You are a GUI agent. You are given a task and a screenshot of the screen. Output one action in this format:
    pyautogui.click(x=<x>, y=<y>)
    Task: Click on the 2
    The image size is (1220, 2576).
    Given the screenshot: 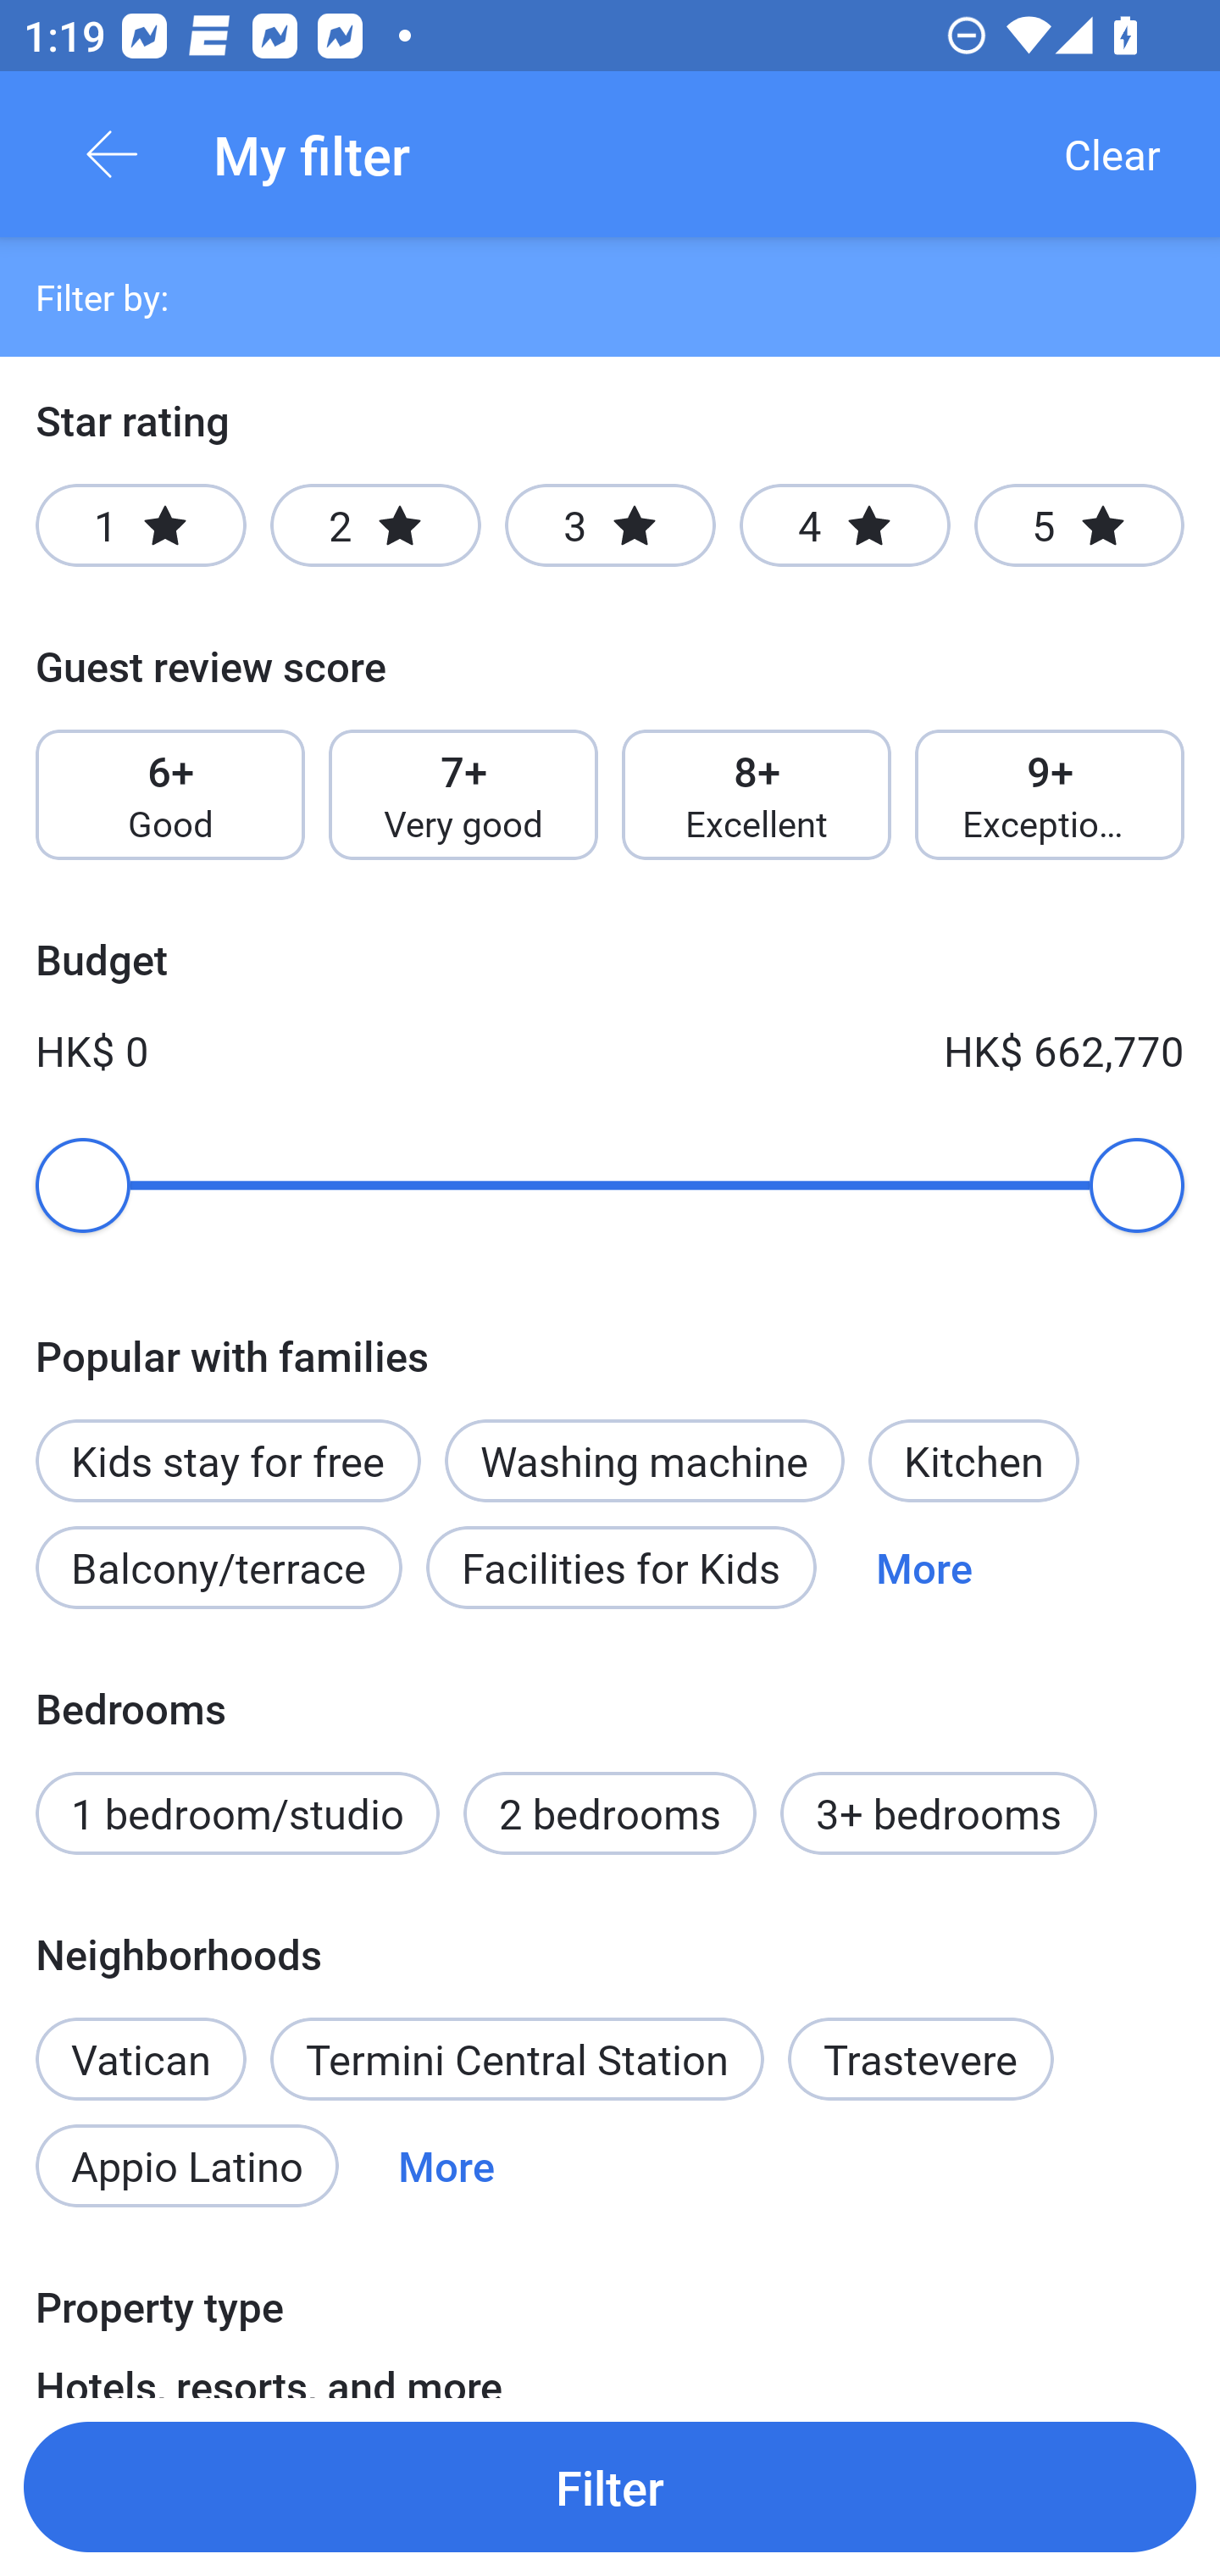 What is the action you would take?
    pyautogui.click(x=375, y=525)
    